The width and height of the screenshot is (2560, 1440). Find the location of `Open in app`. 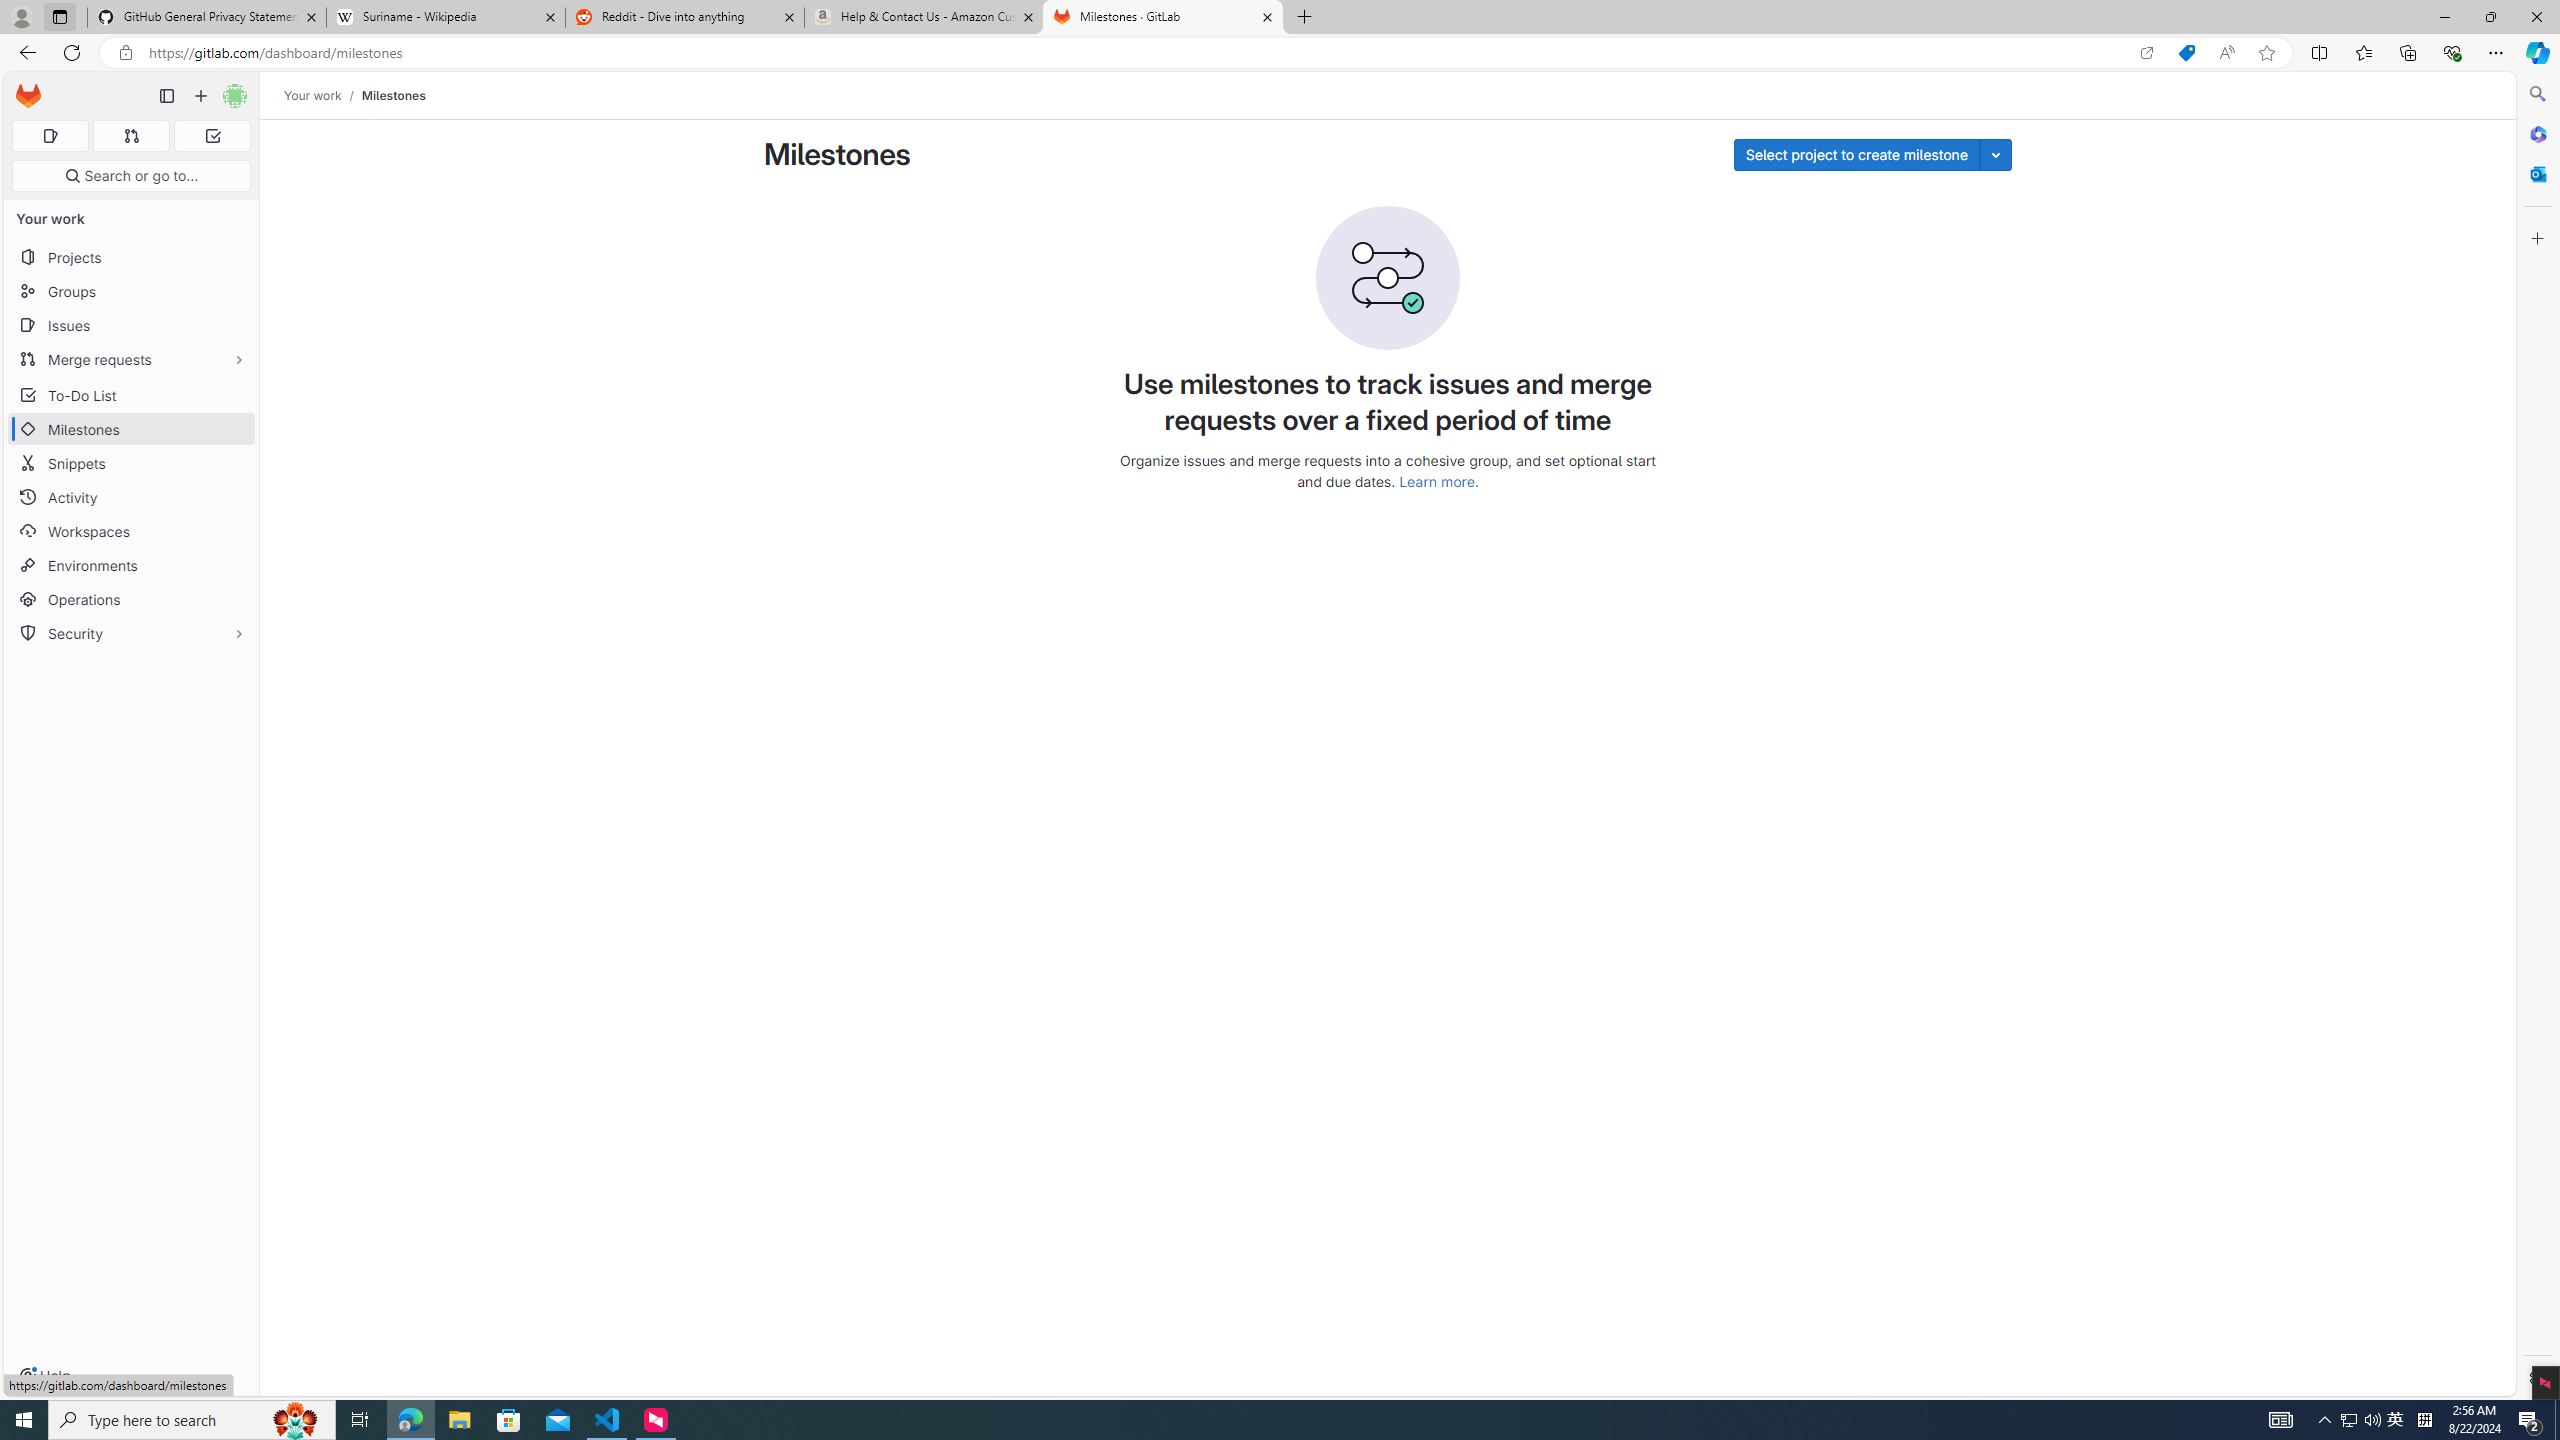

Open in app is located at coordinates (2146, 53).